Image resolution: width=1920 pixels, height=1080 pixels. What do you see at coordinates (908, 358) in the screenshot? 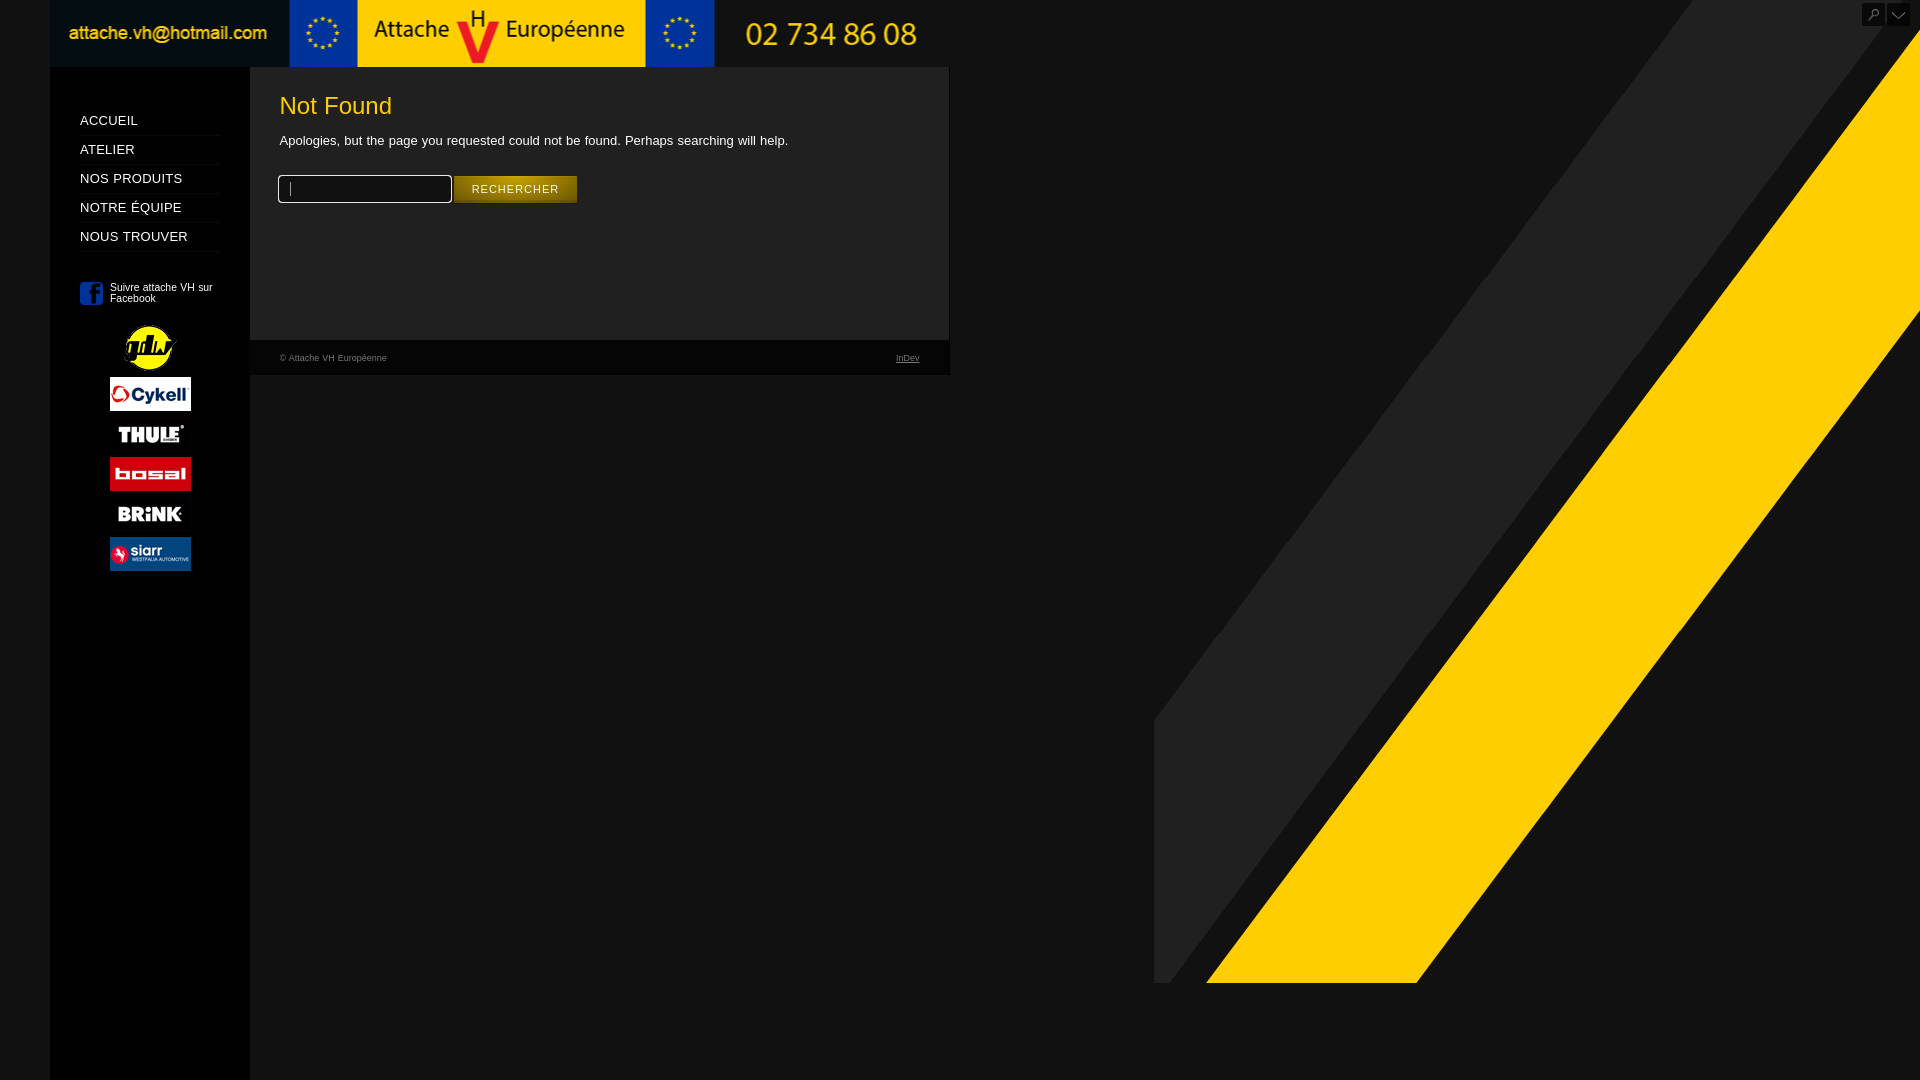
I see `InDev` at bounding box center [908, 358].